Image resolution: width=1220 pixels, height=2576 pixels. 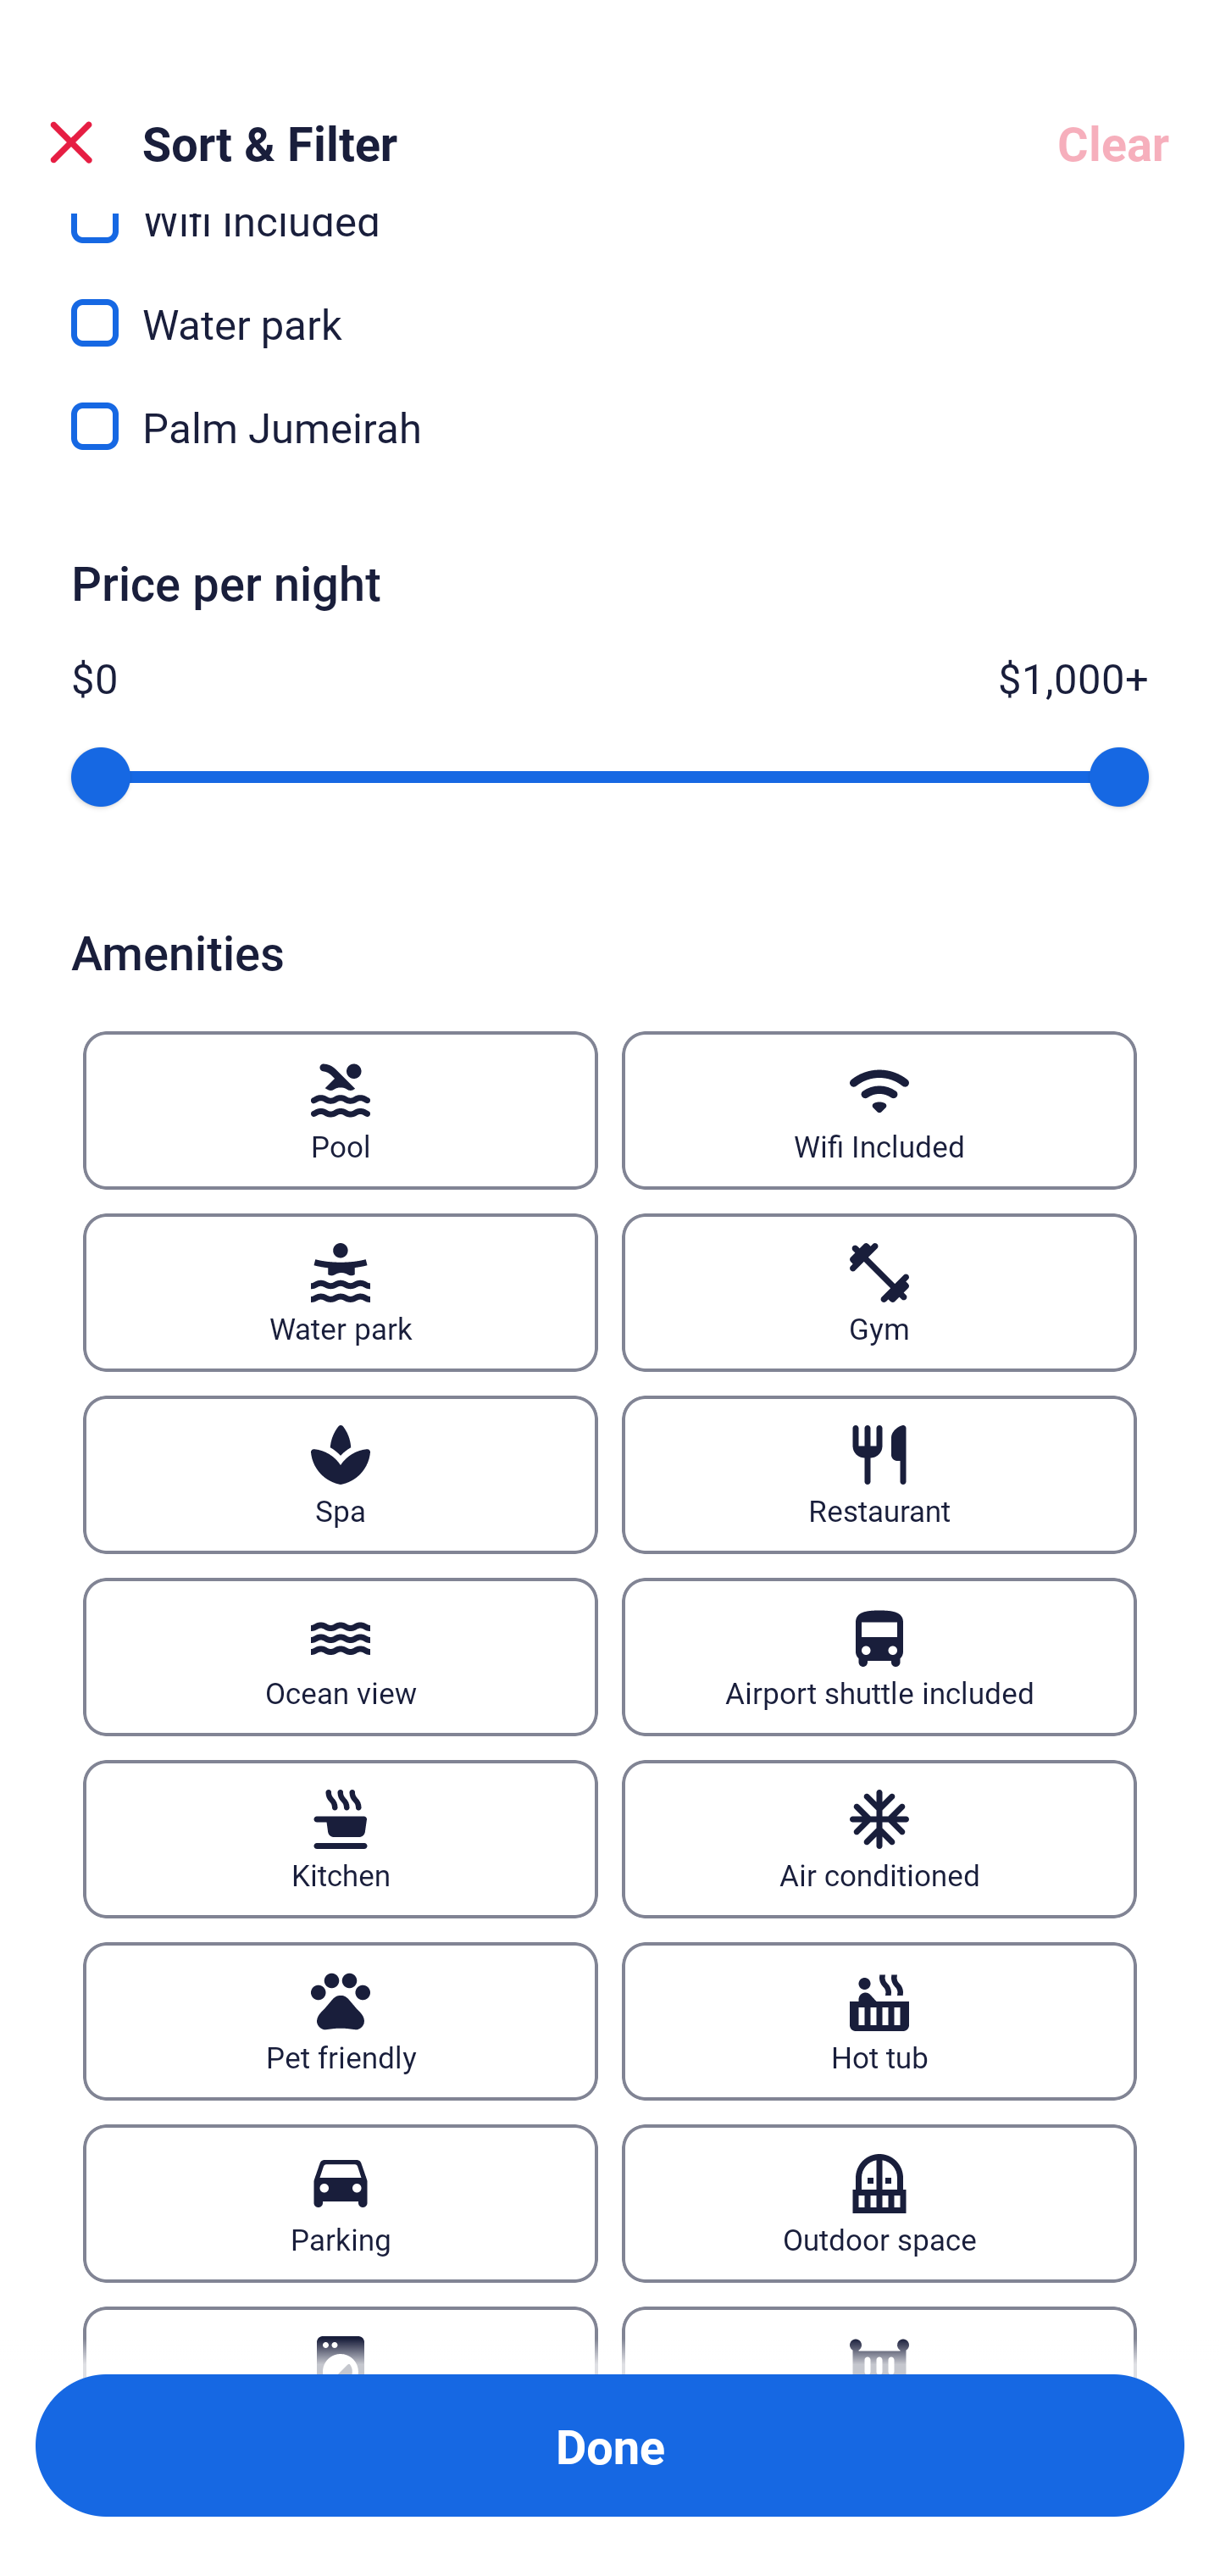 What do you see at coordinates (879, 1474) in the screenshot?
I see `Restaurant` at bounding box center [879, 1474].